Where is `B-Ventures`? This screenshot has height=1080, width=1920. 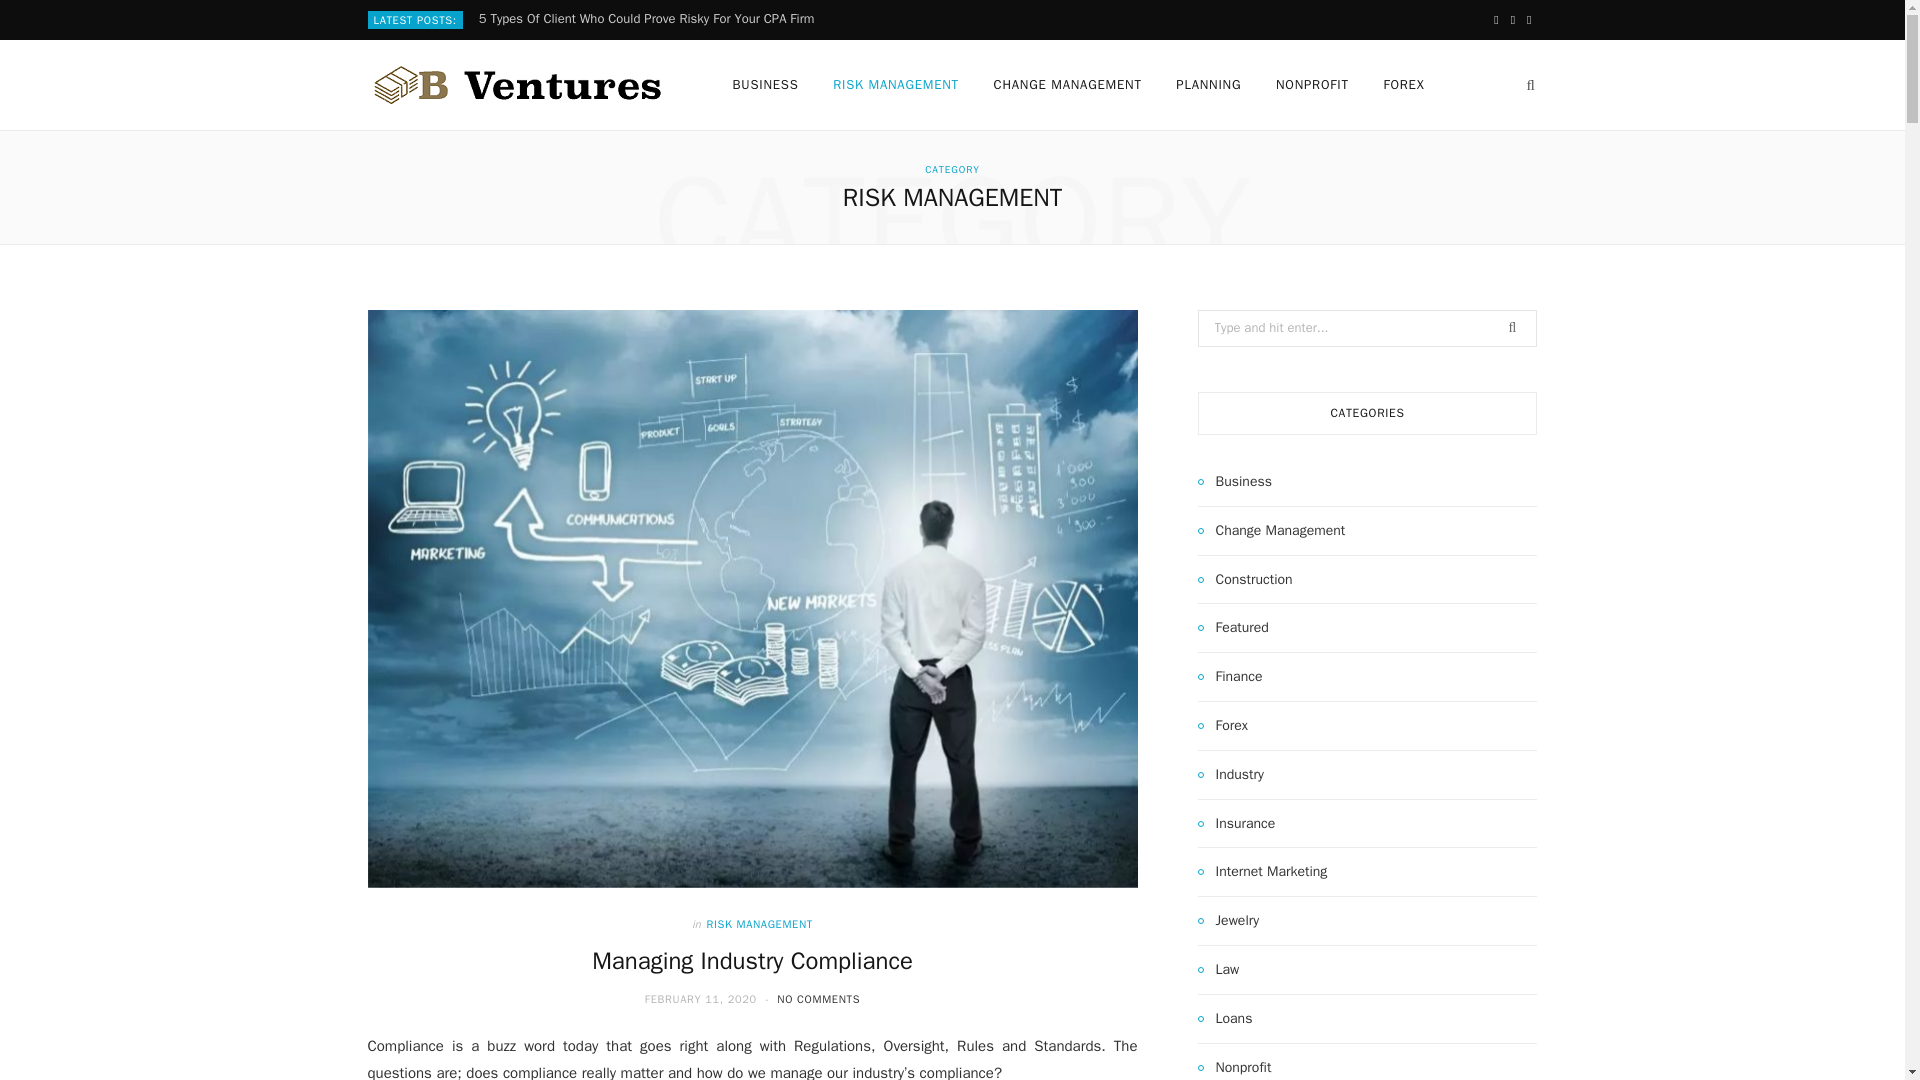 B-Ventures is located at coordinates (518, 84).